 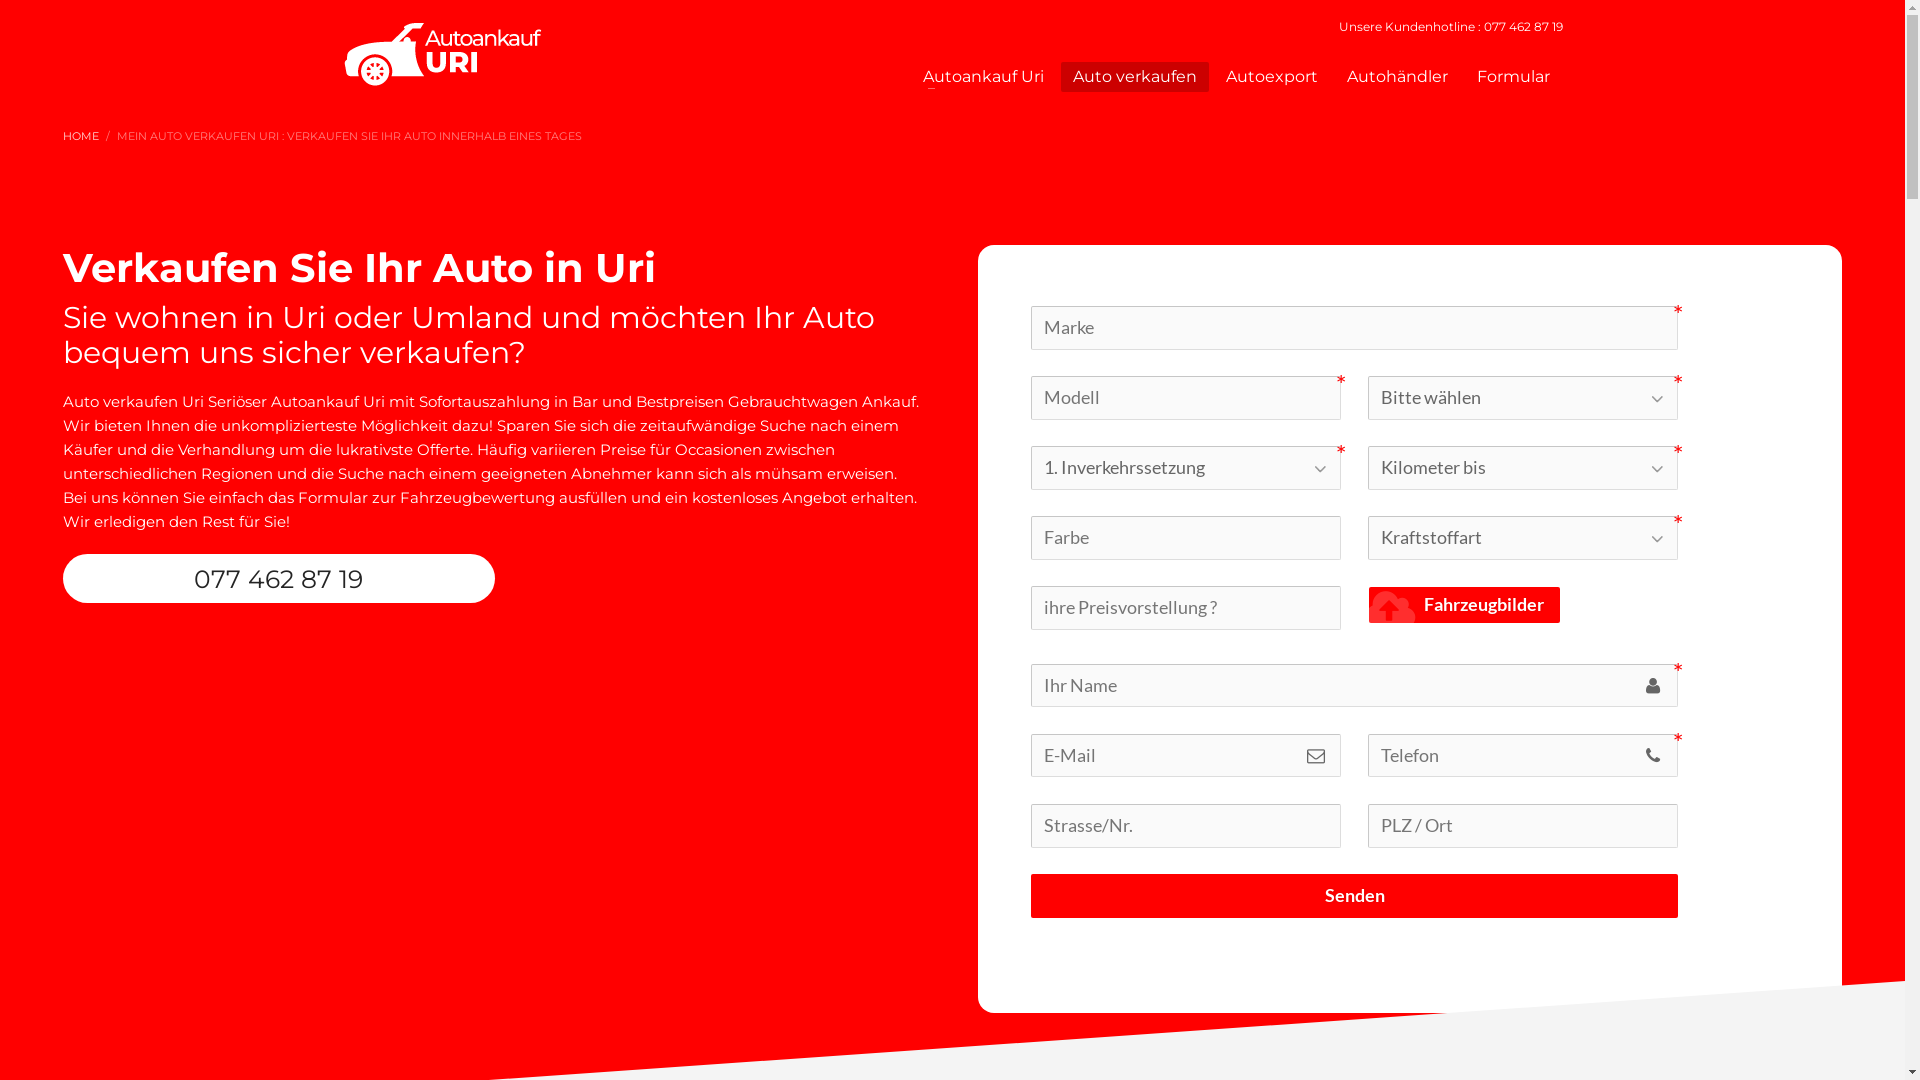 I want to click on 077 462 87 19, so click(x=279, y=578).